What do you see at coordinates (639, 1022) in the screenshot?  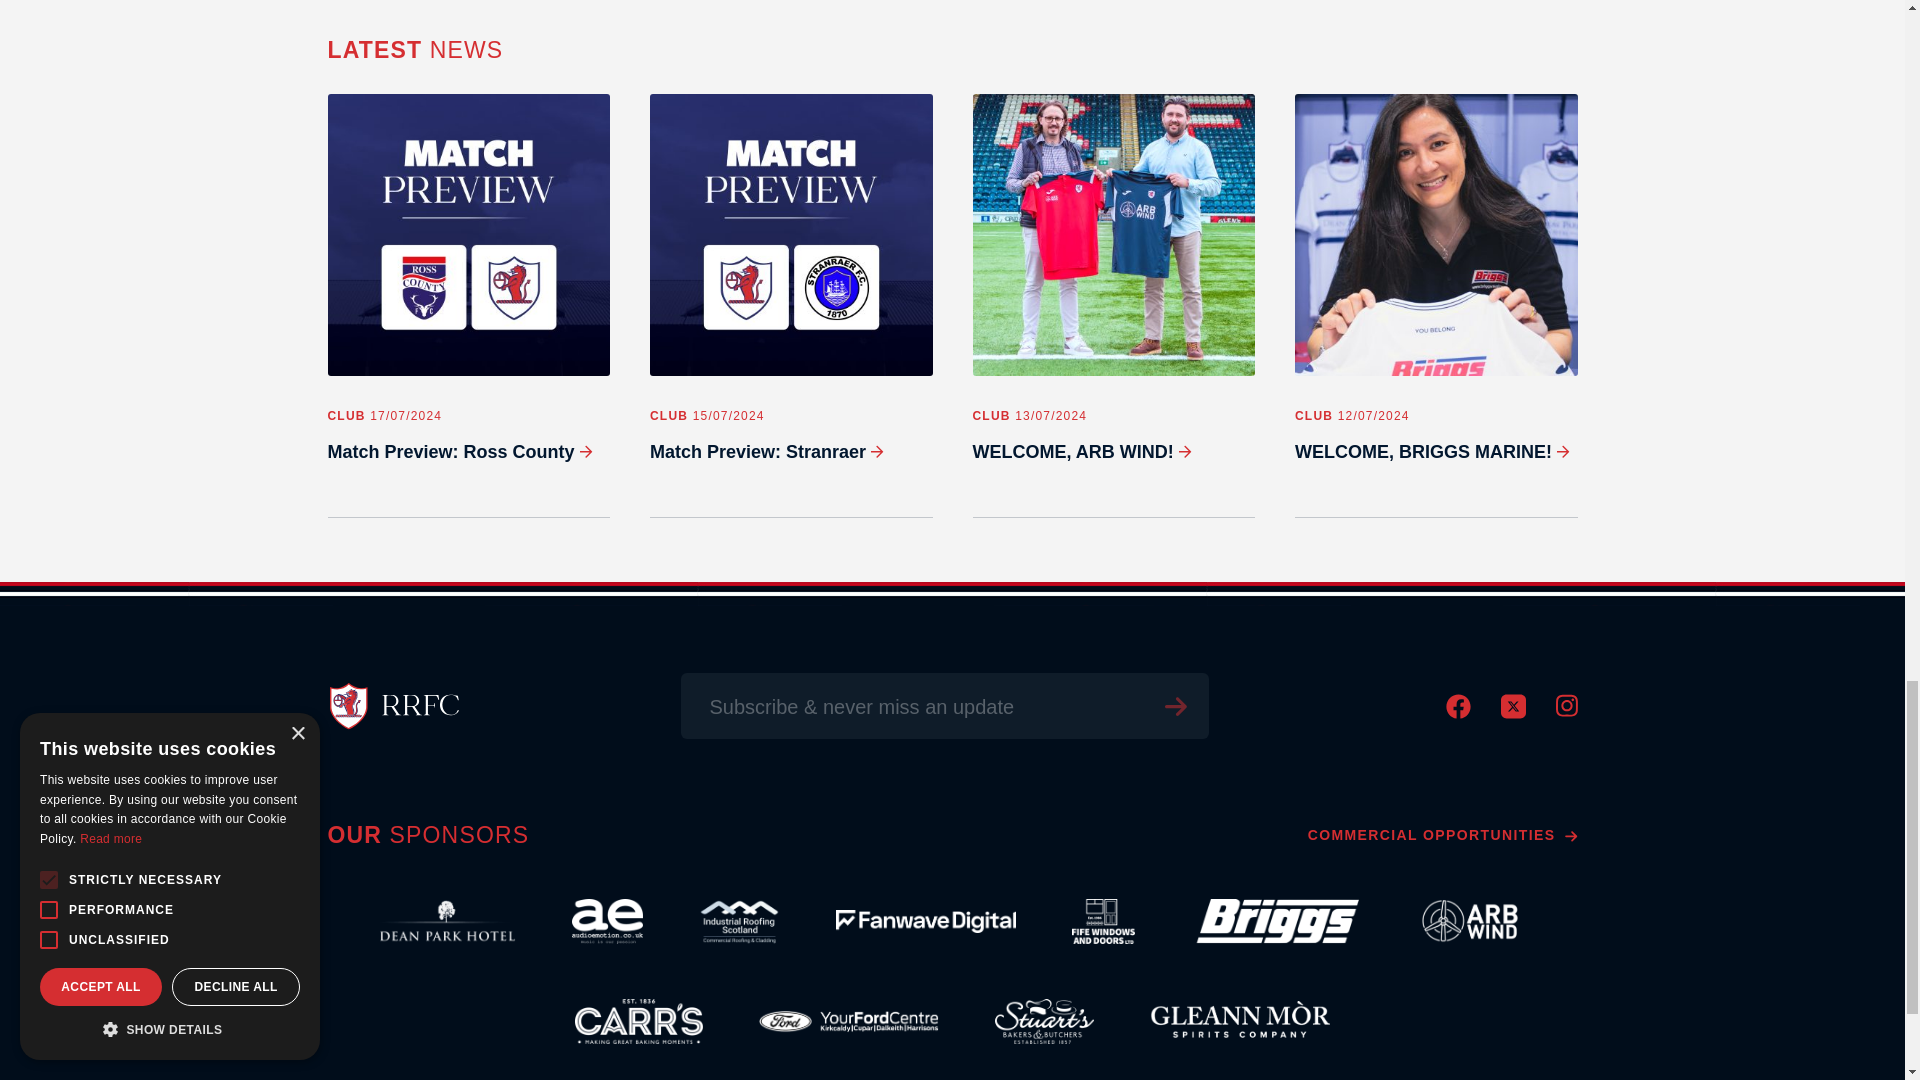 I see `Carr's` at bounding box center [639, 1022].